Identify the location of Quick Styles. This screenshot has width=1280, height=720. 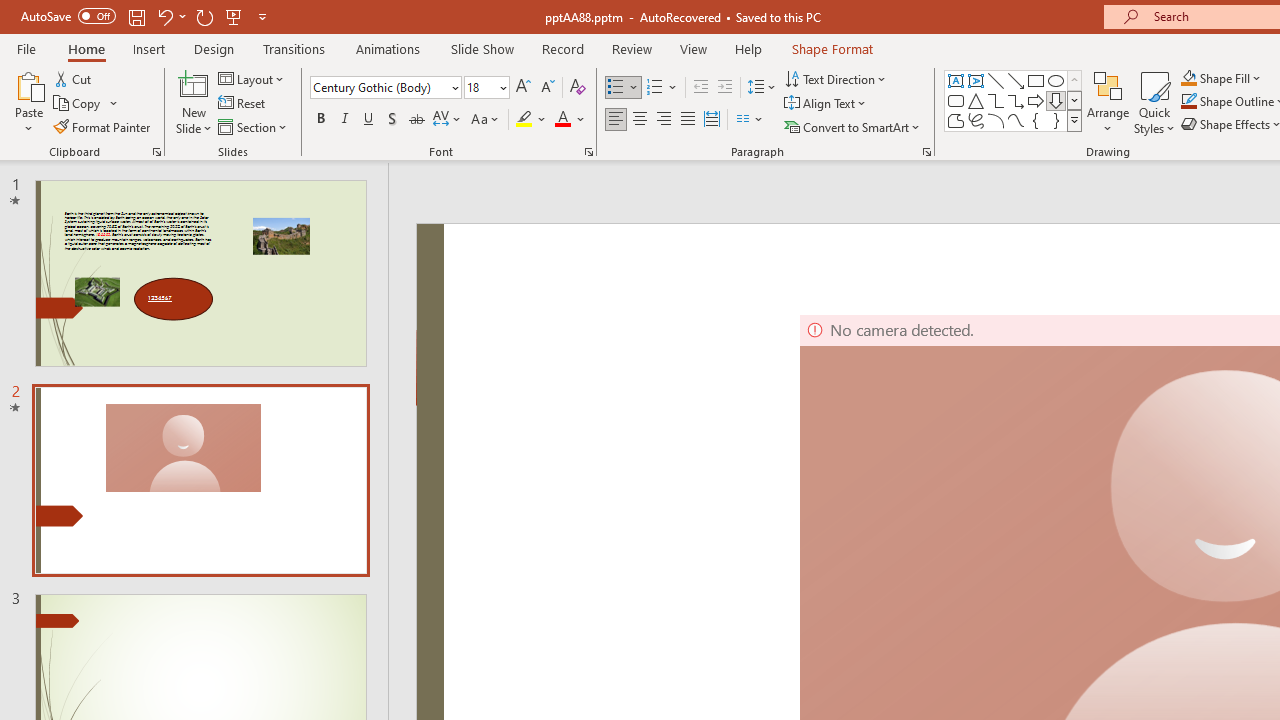
(1154, 102).